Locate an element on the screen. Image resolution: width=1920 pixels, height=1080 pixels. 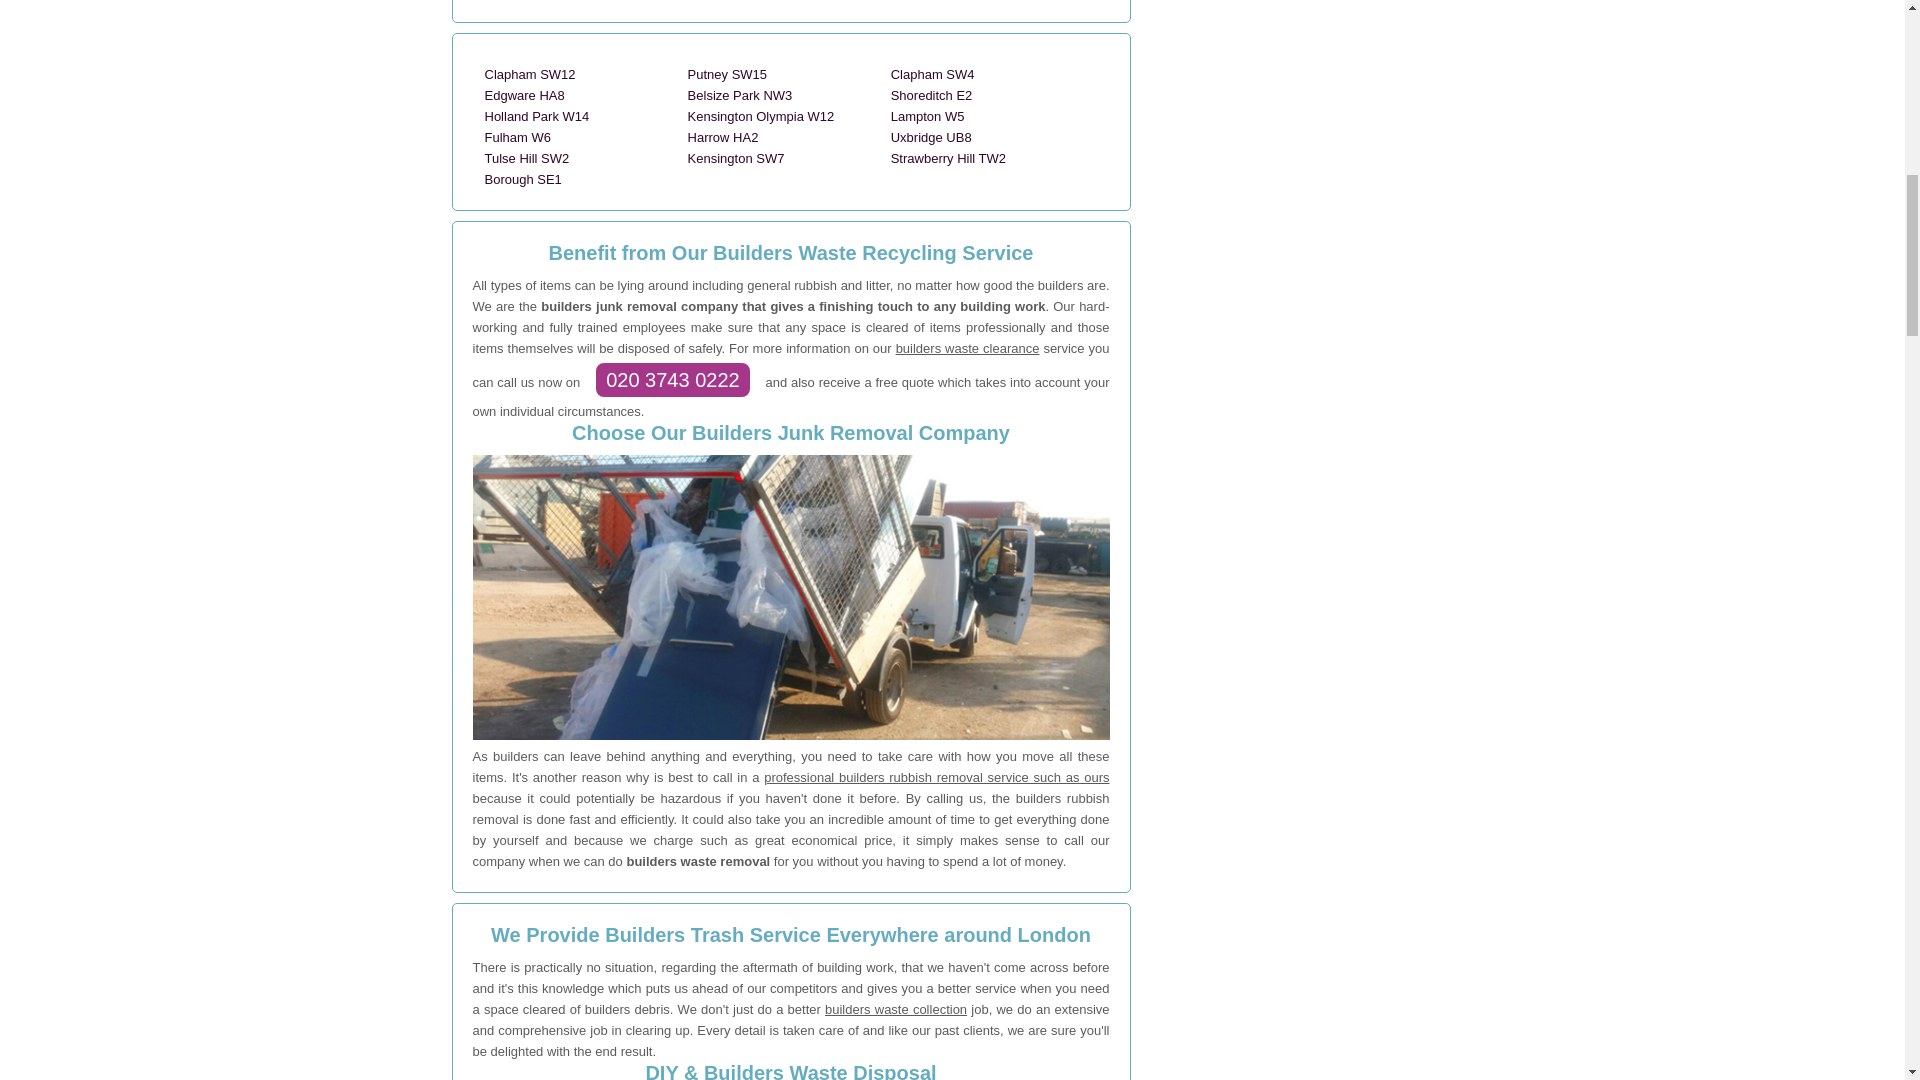
Tulse Hill SW2 is located at coordinates (526, 158).